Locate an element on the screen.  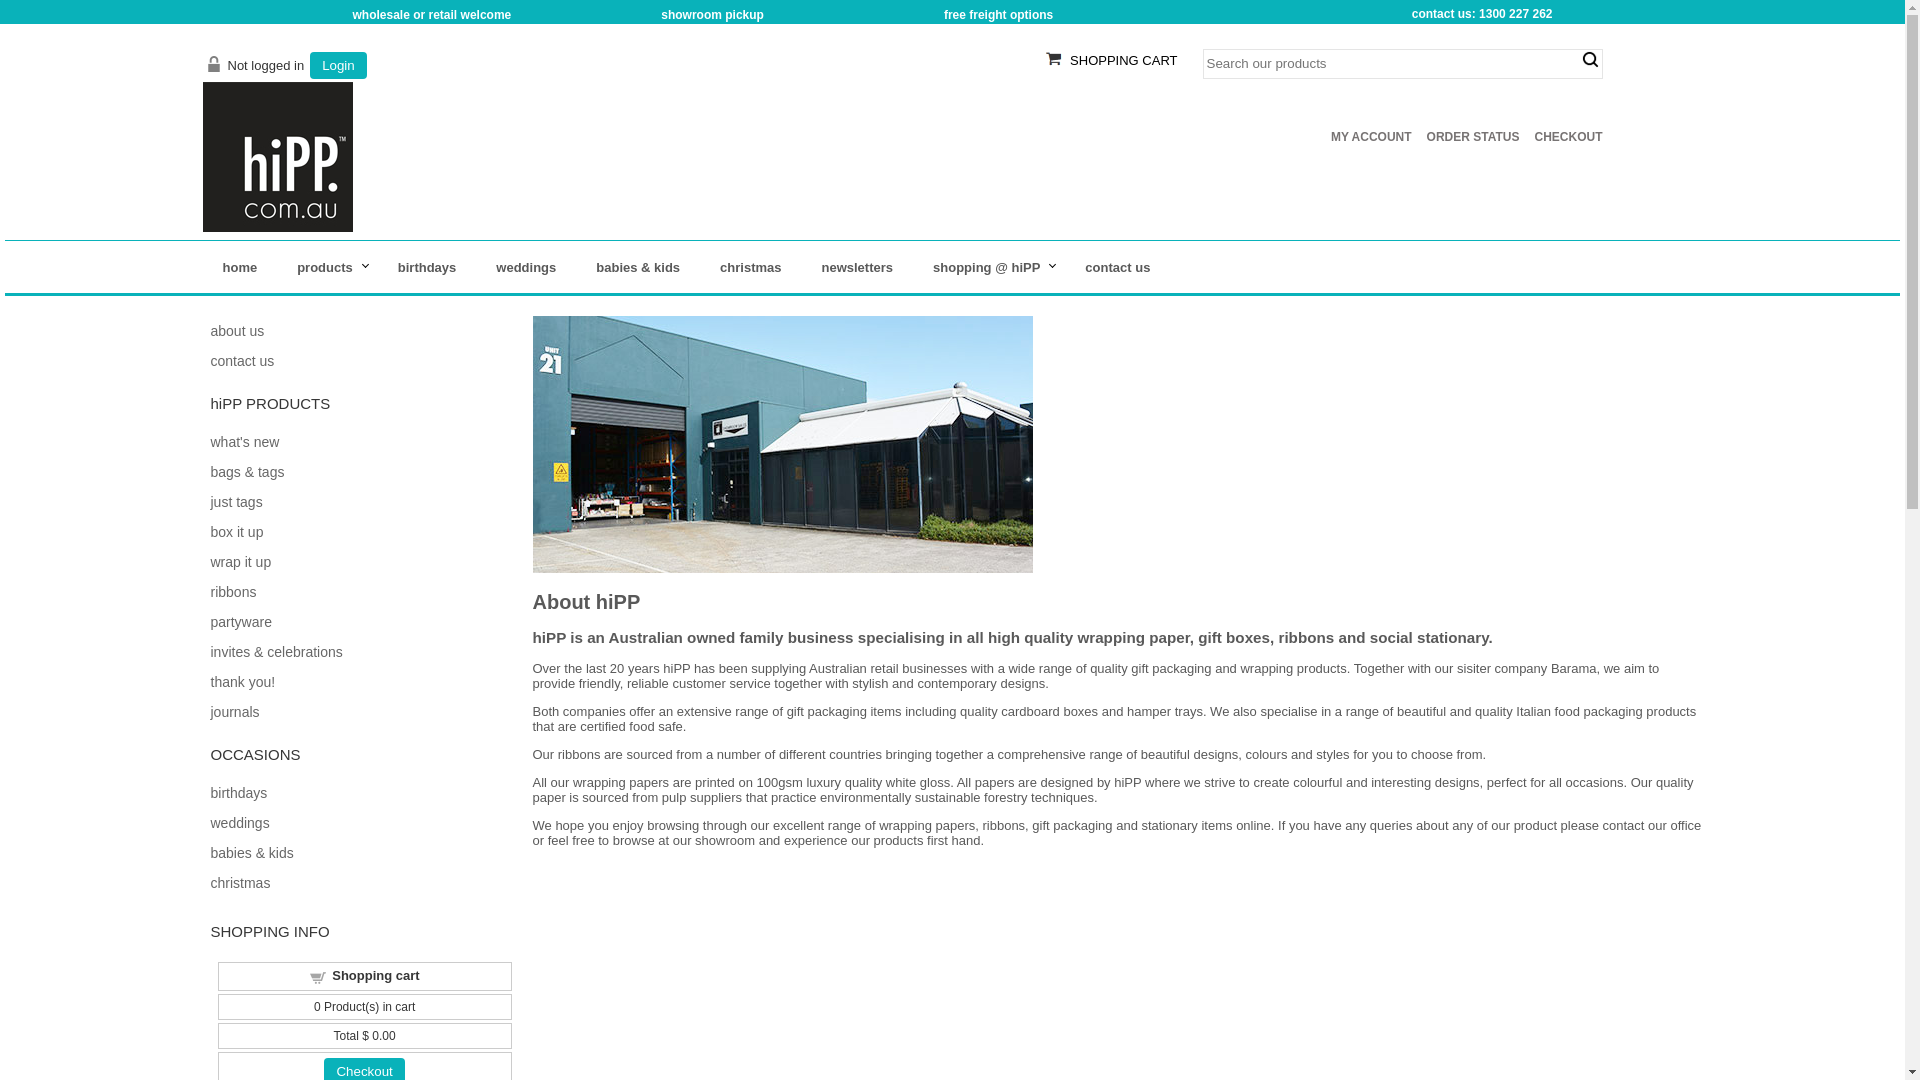
ORDER STATUS is located at coordinates (1474, 137).